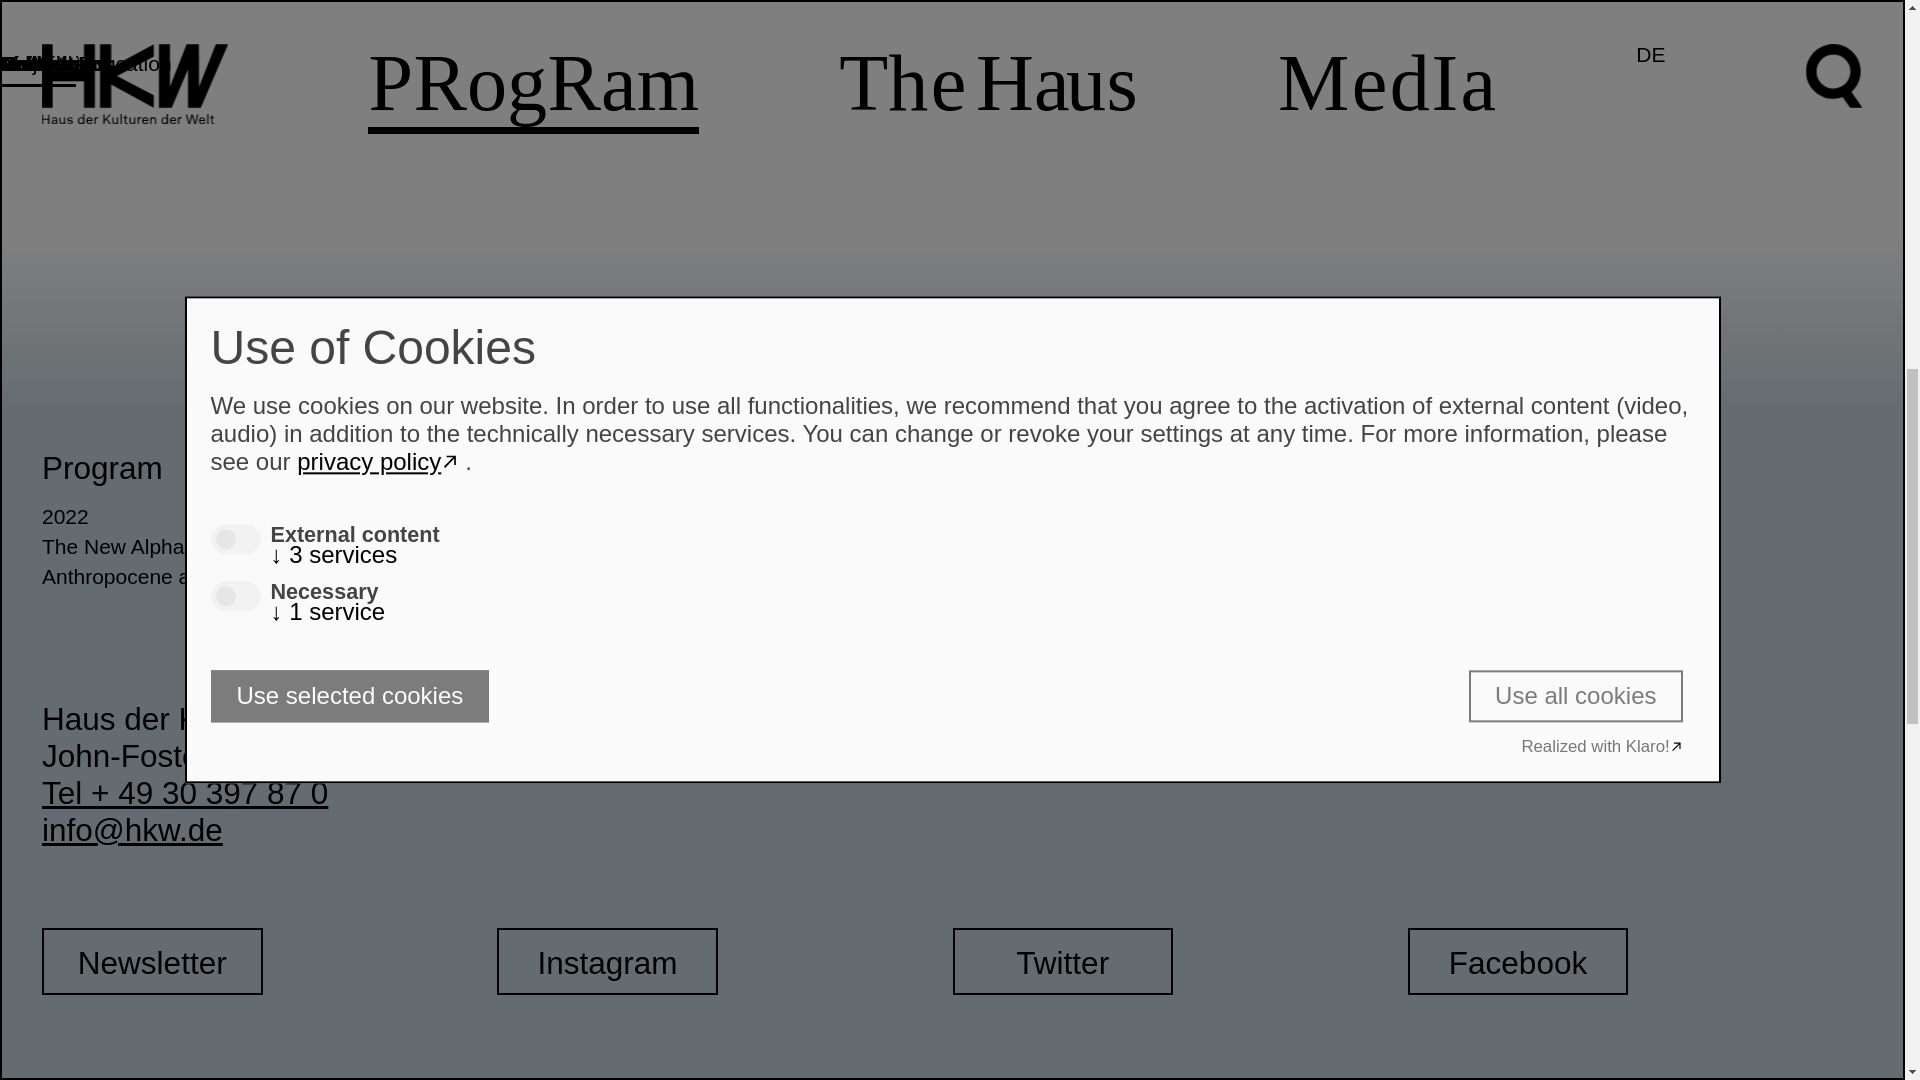 Image resolution: width=1920 pixels, height=1080 pixels. What do you see at coordinates (724, 517) in the screenshot?
I see `About Us` at bounding box center [724, 517].